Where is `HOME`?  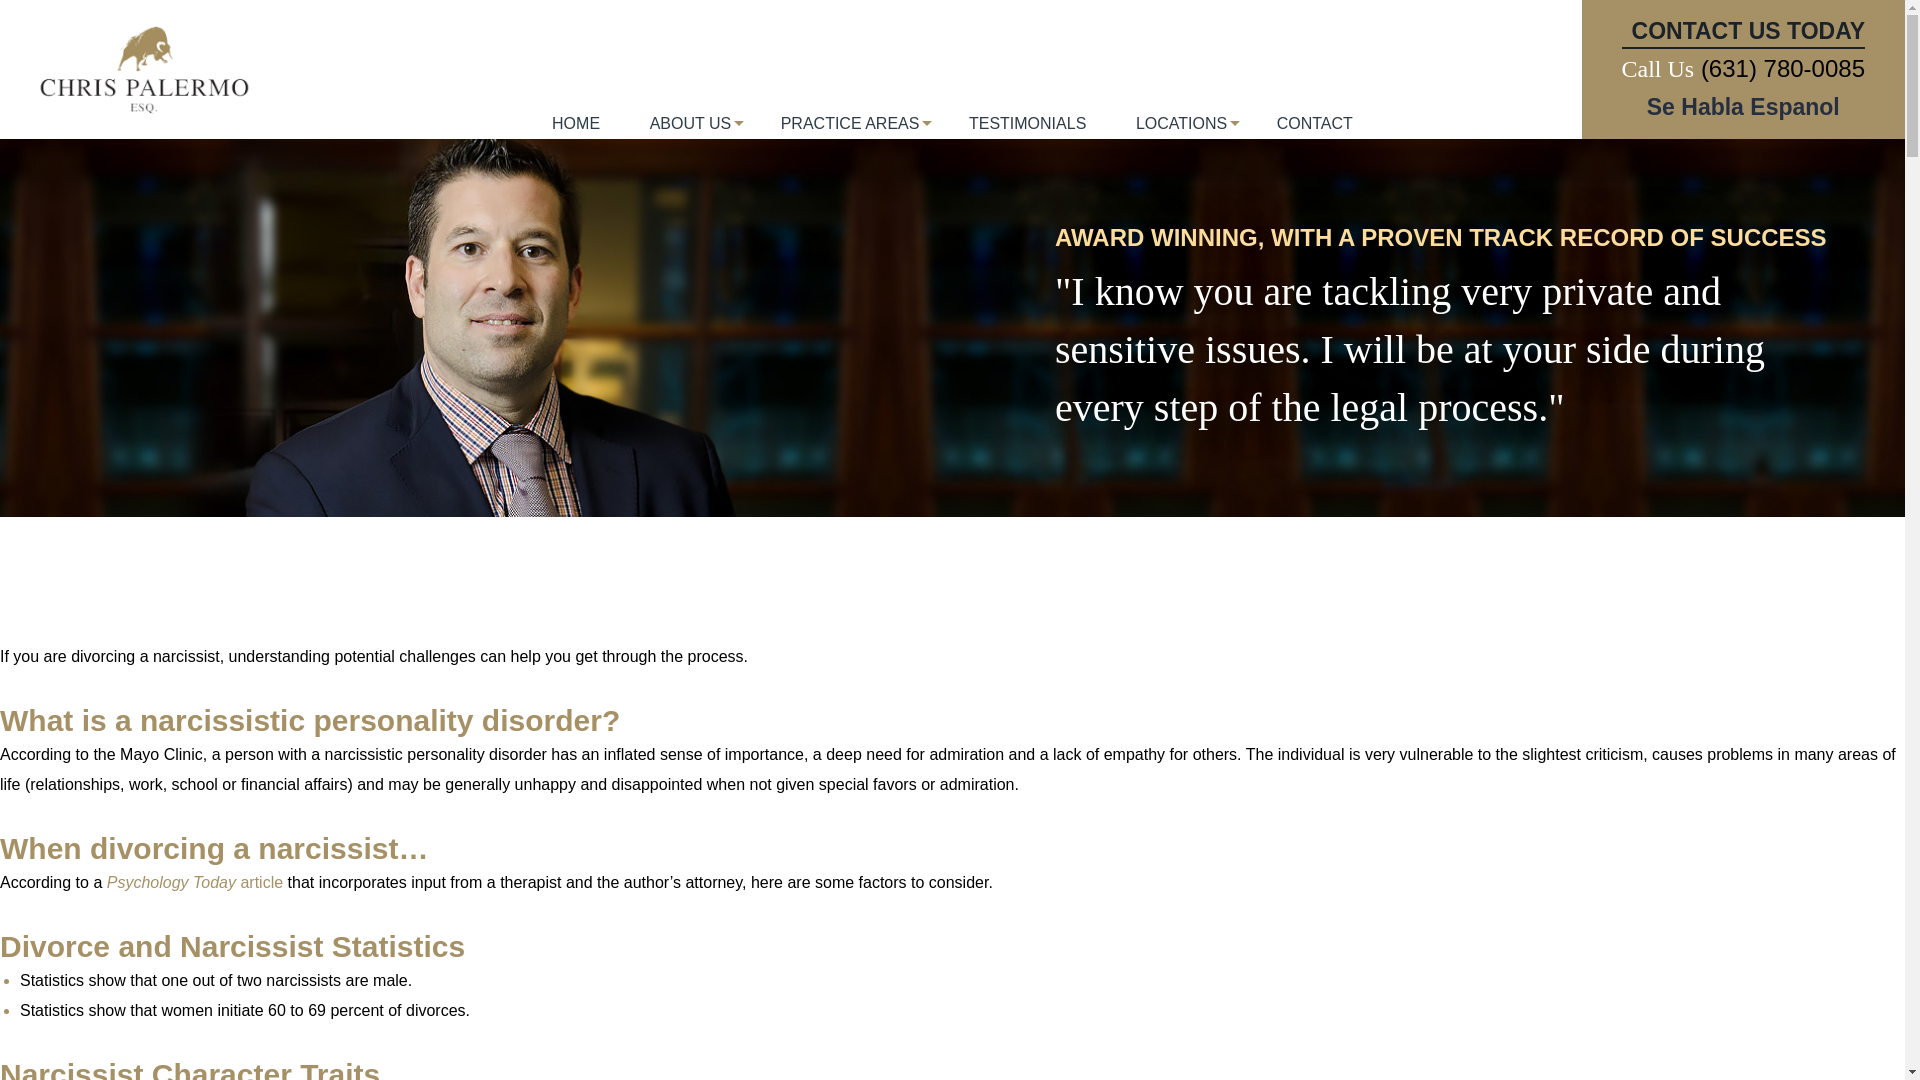 HOME is located at coordinates (576, 135).